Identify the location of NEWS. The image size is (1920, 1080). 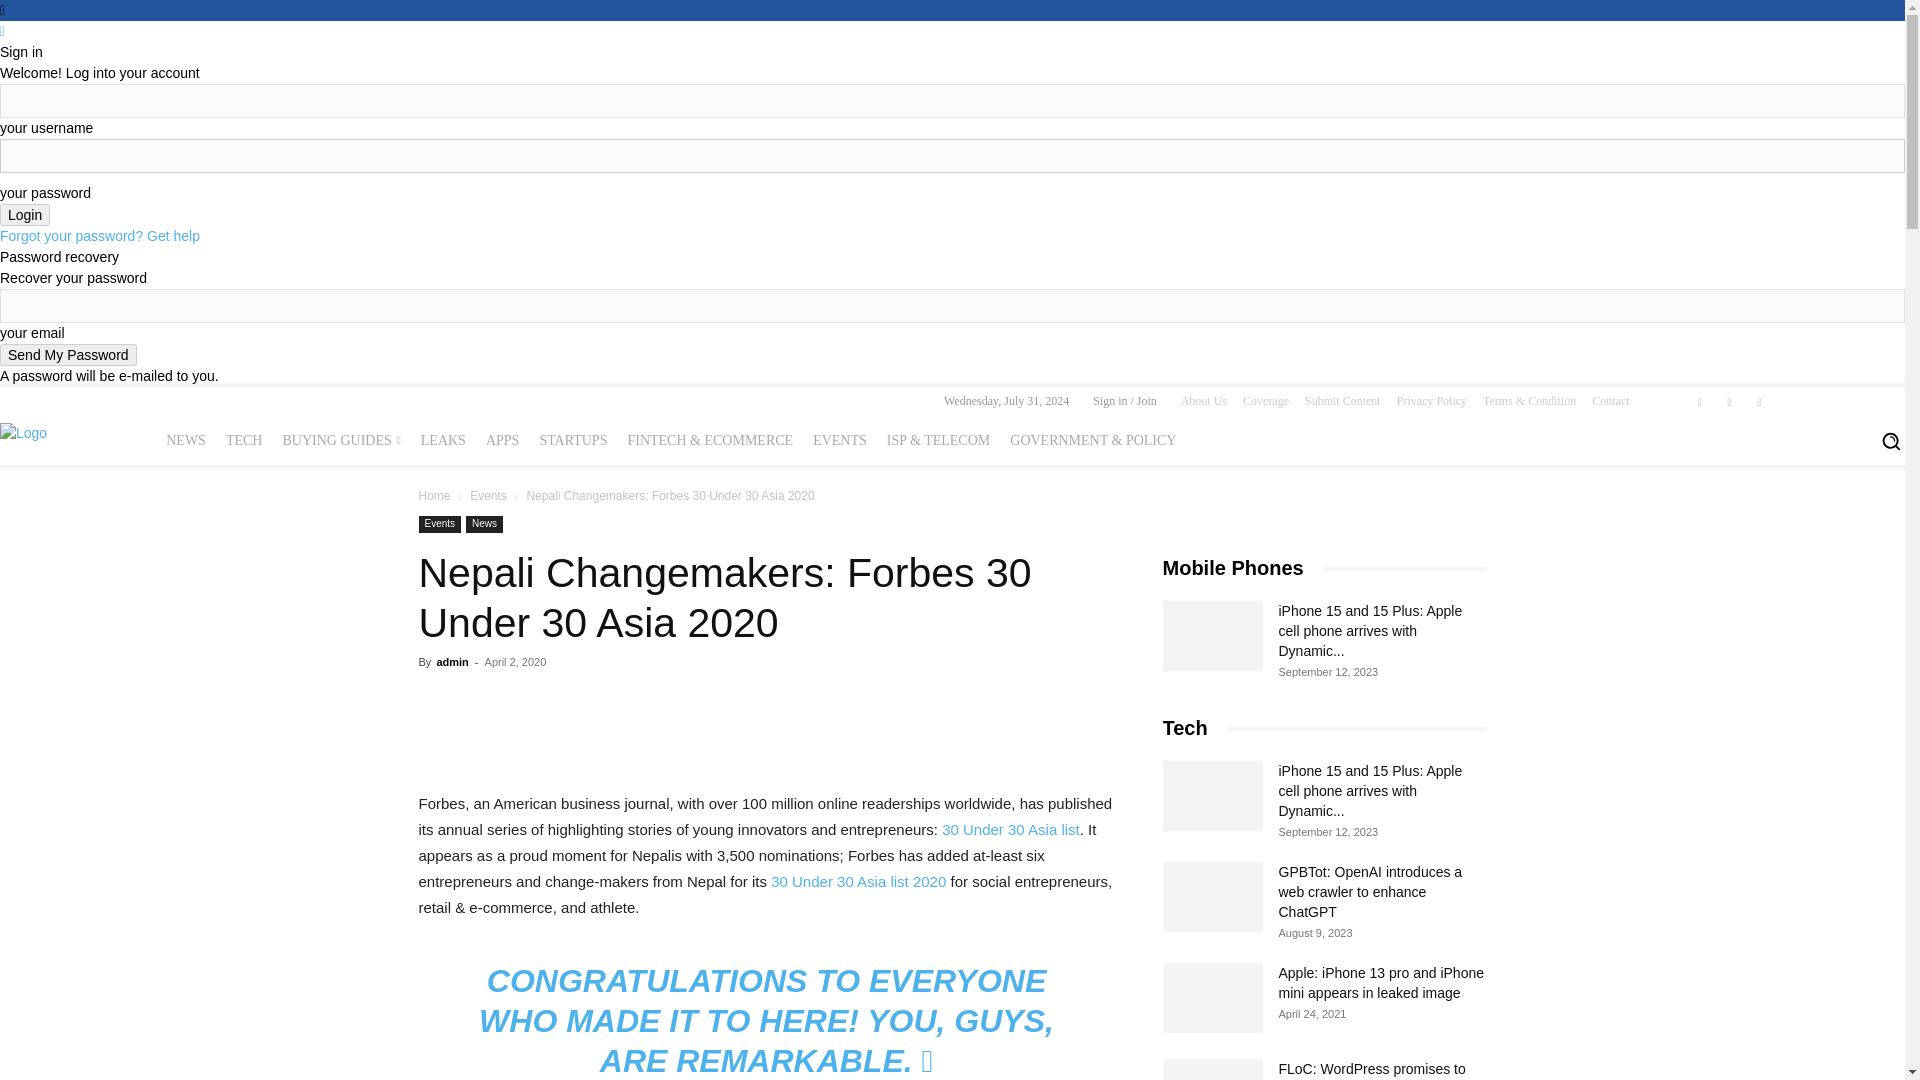
(185, 440).